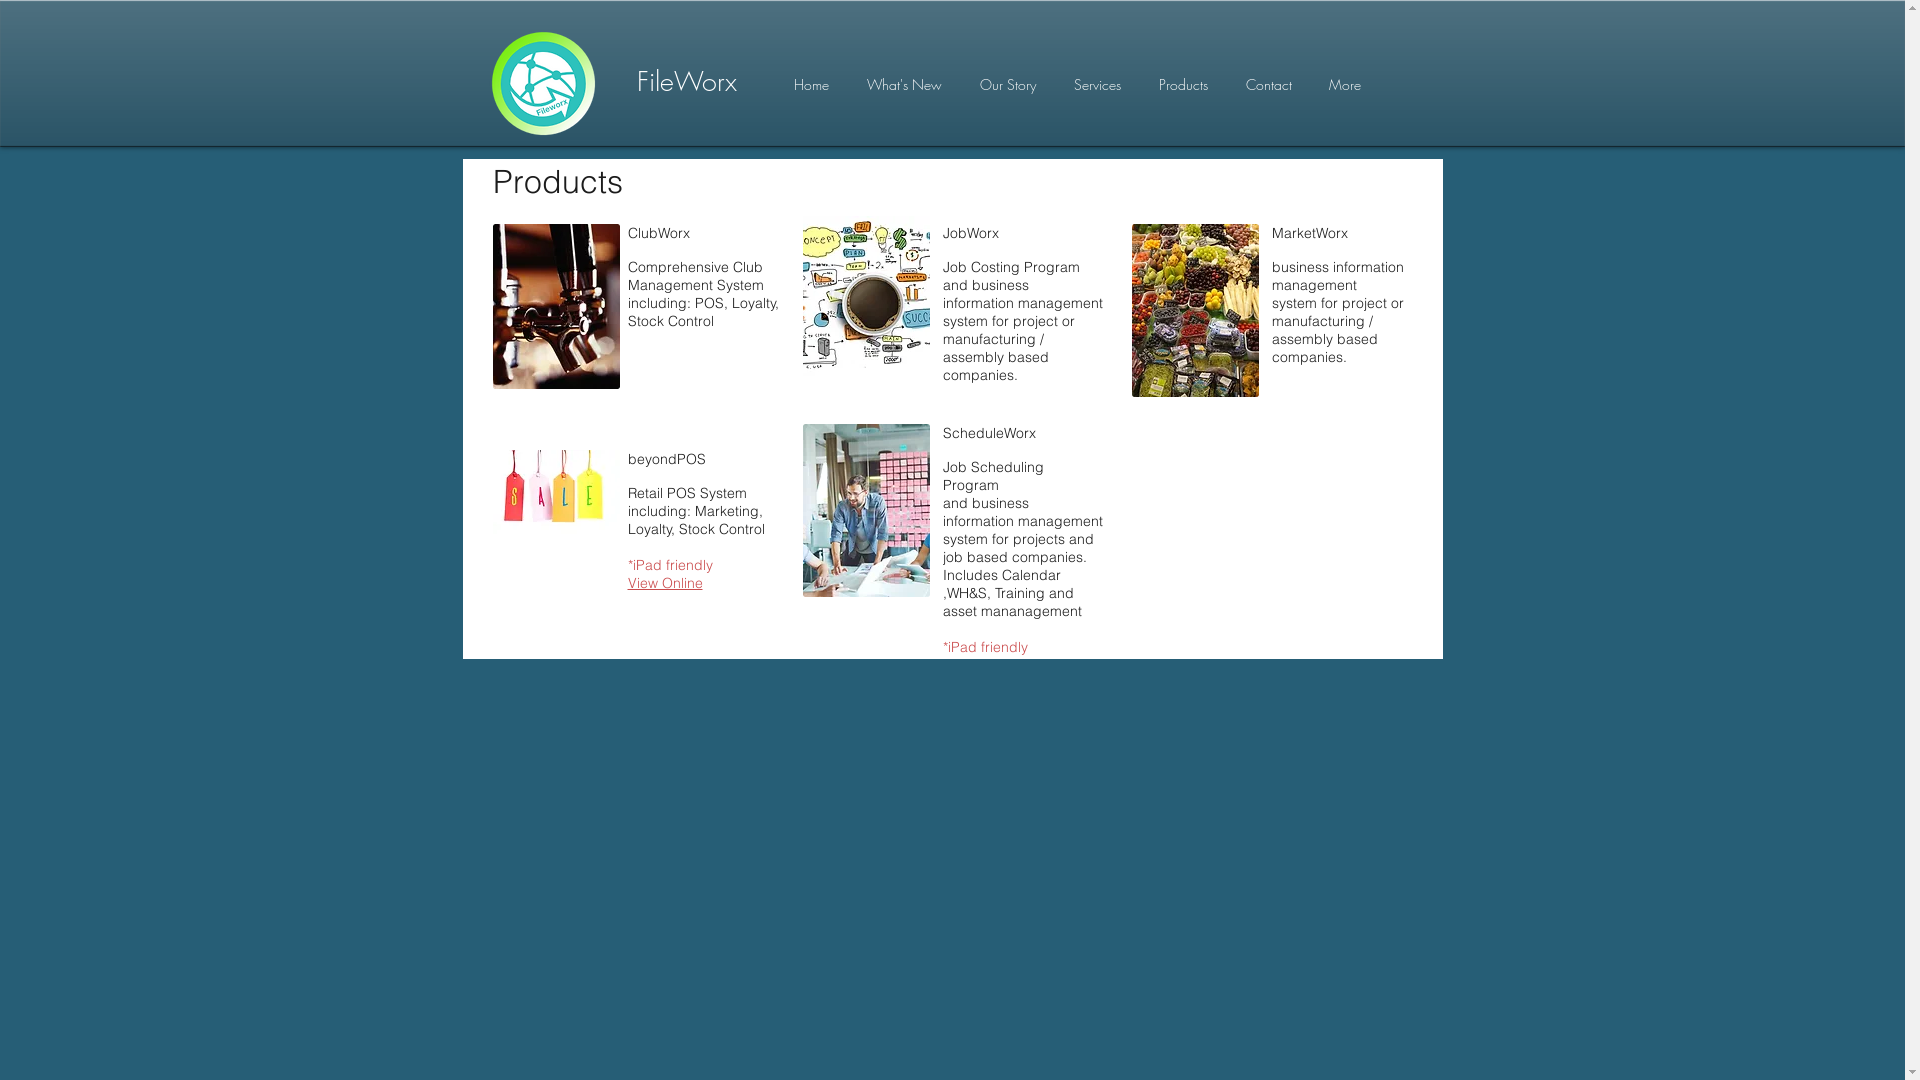 The width and height of the screenshot is (1920, 1080). What do you see at coordinates (555, 306) in the screenshot?
I see `Beer Tap` at bounding box center [555, 306].